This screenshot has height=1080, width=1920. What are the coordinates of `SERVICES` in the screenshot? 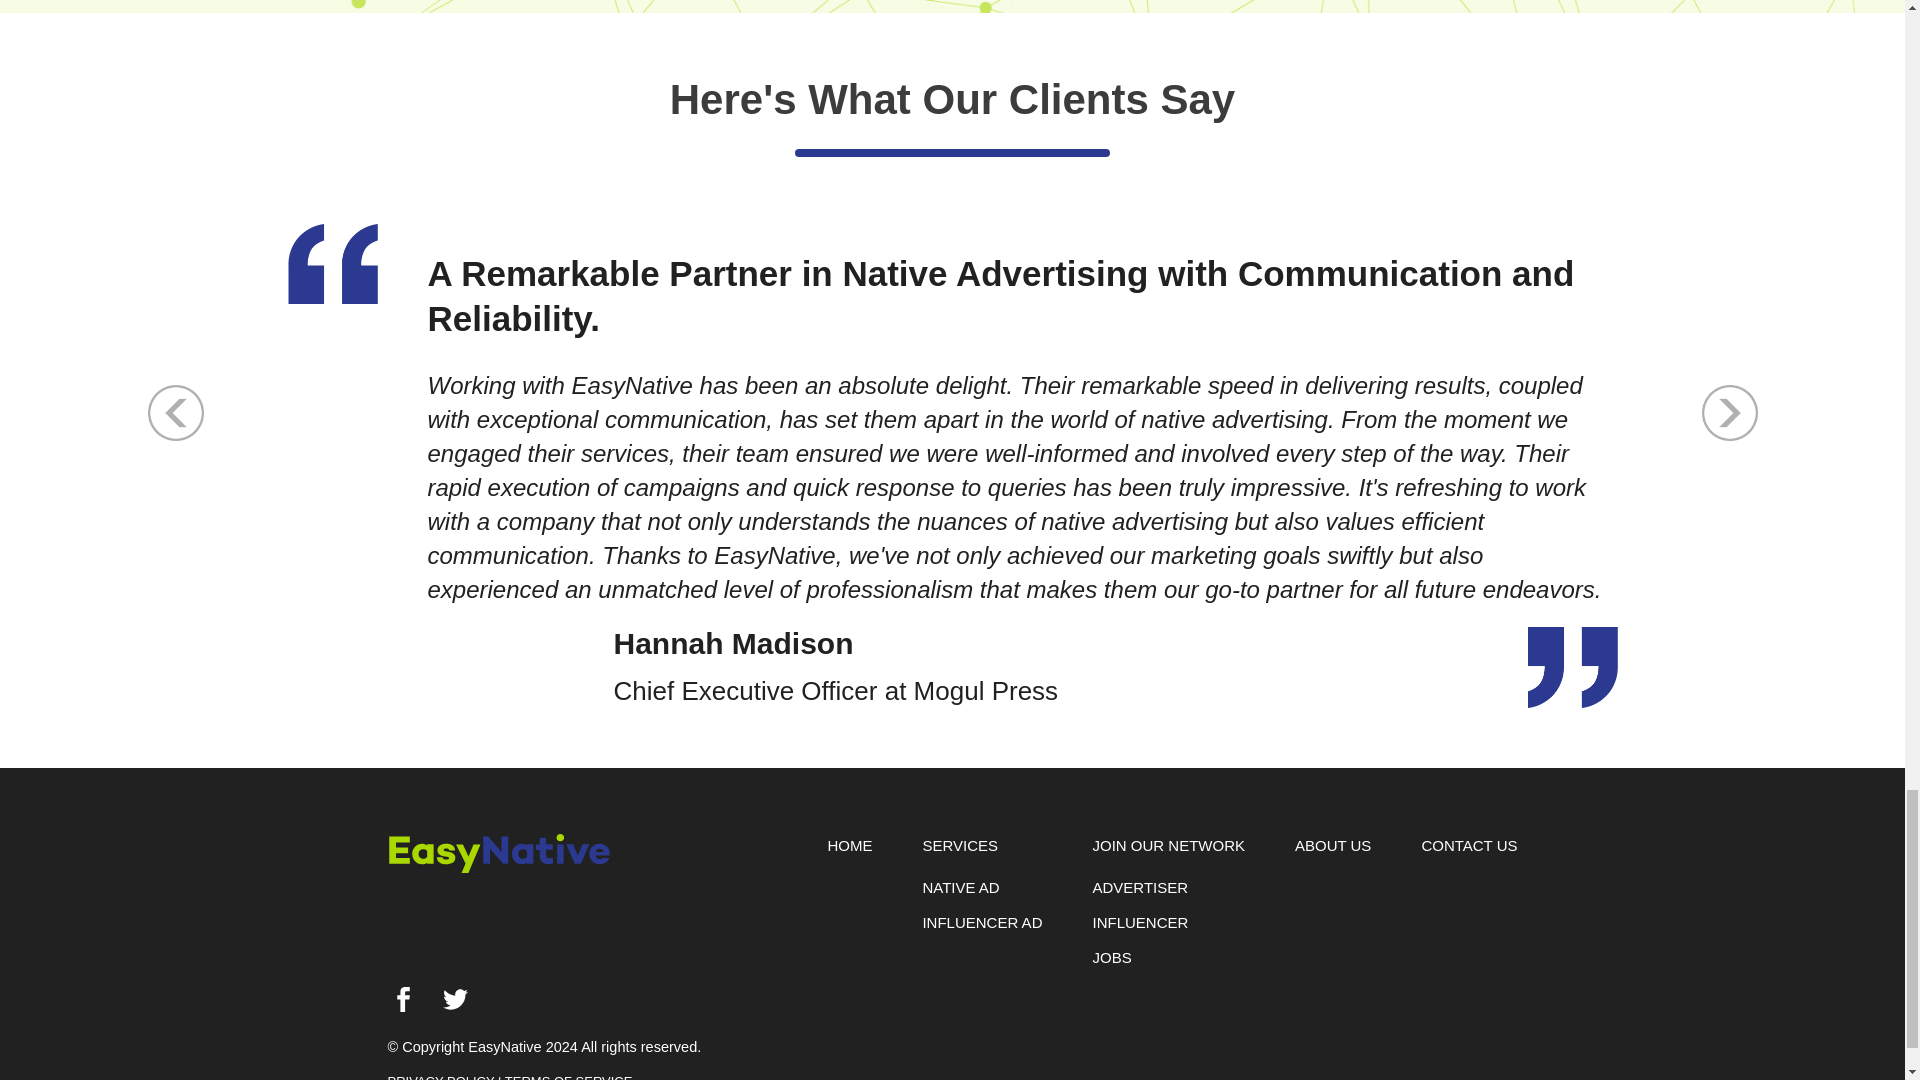 It's located at (960, 844).